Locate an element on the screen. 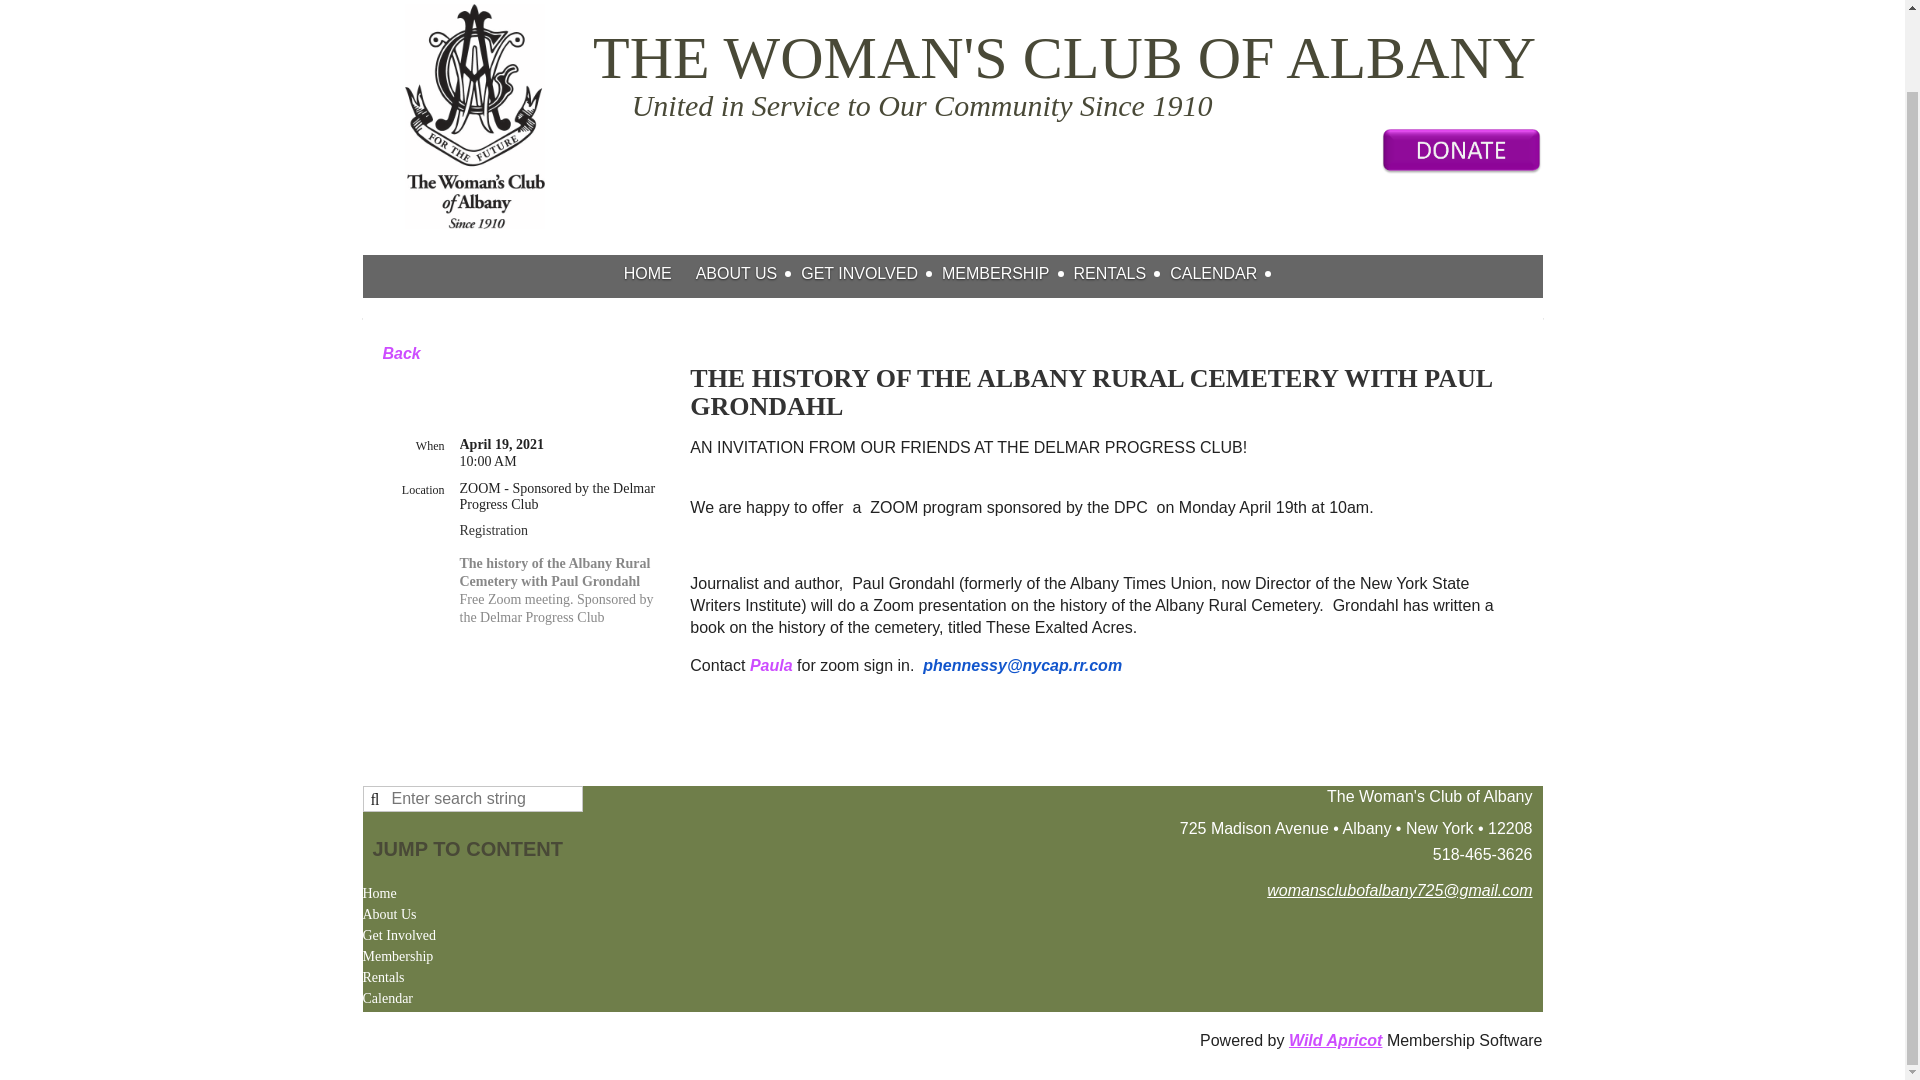 The width and height of the screenshot is (1920, 1080). Home is located at coordinates (660, 274).